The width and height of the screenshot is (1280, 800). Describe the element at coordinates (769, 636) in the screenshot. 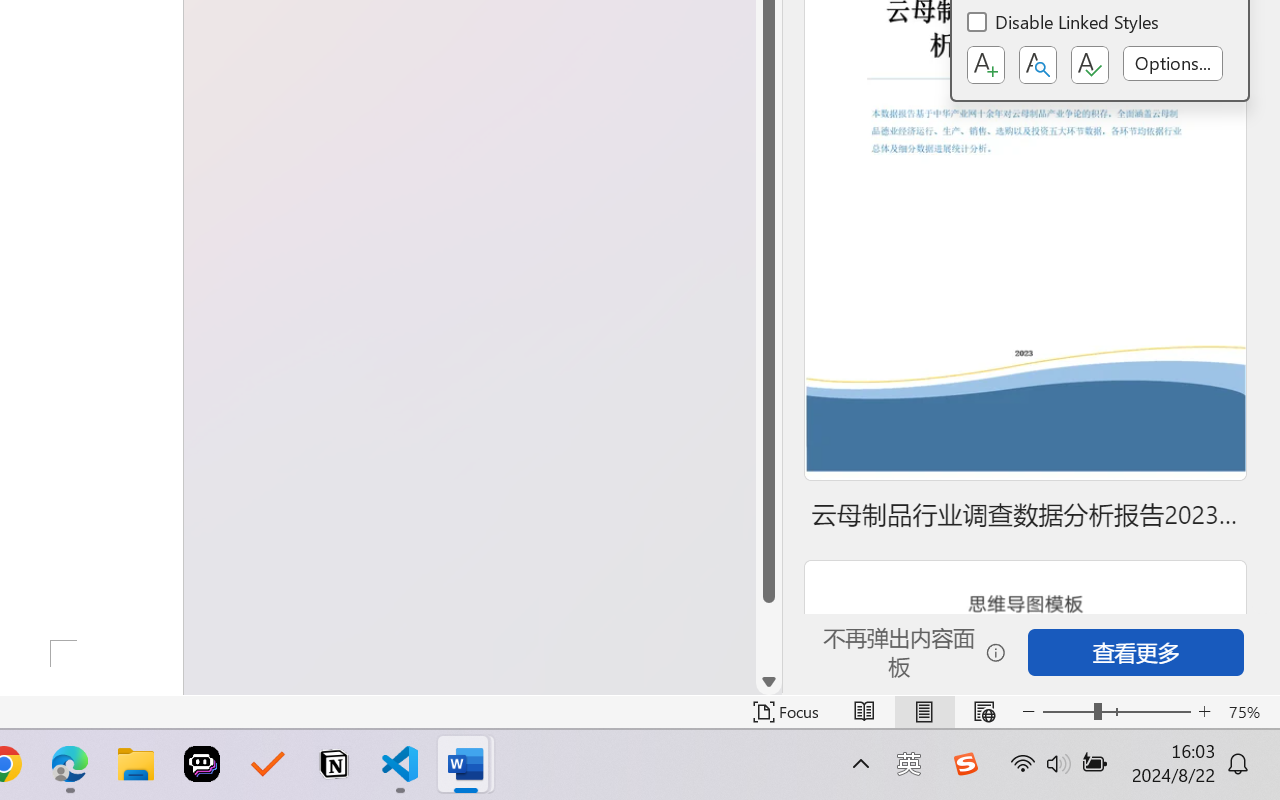

I see `Page down` at that location.